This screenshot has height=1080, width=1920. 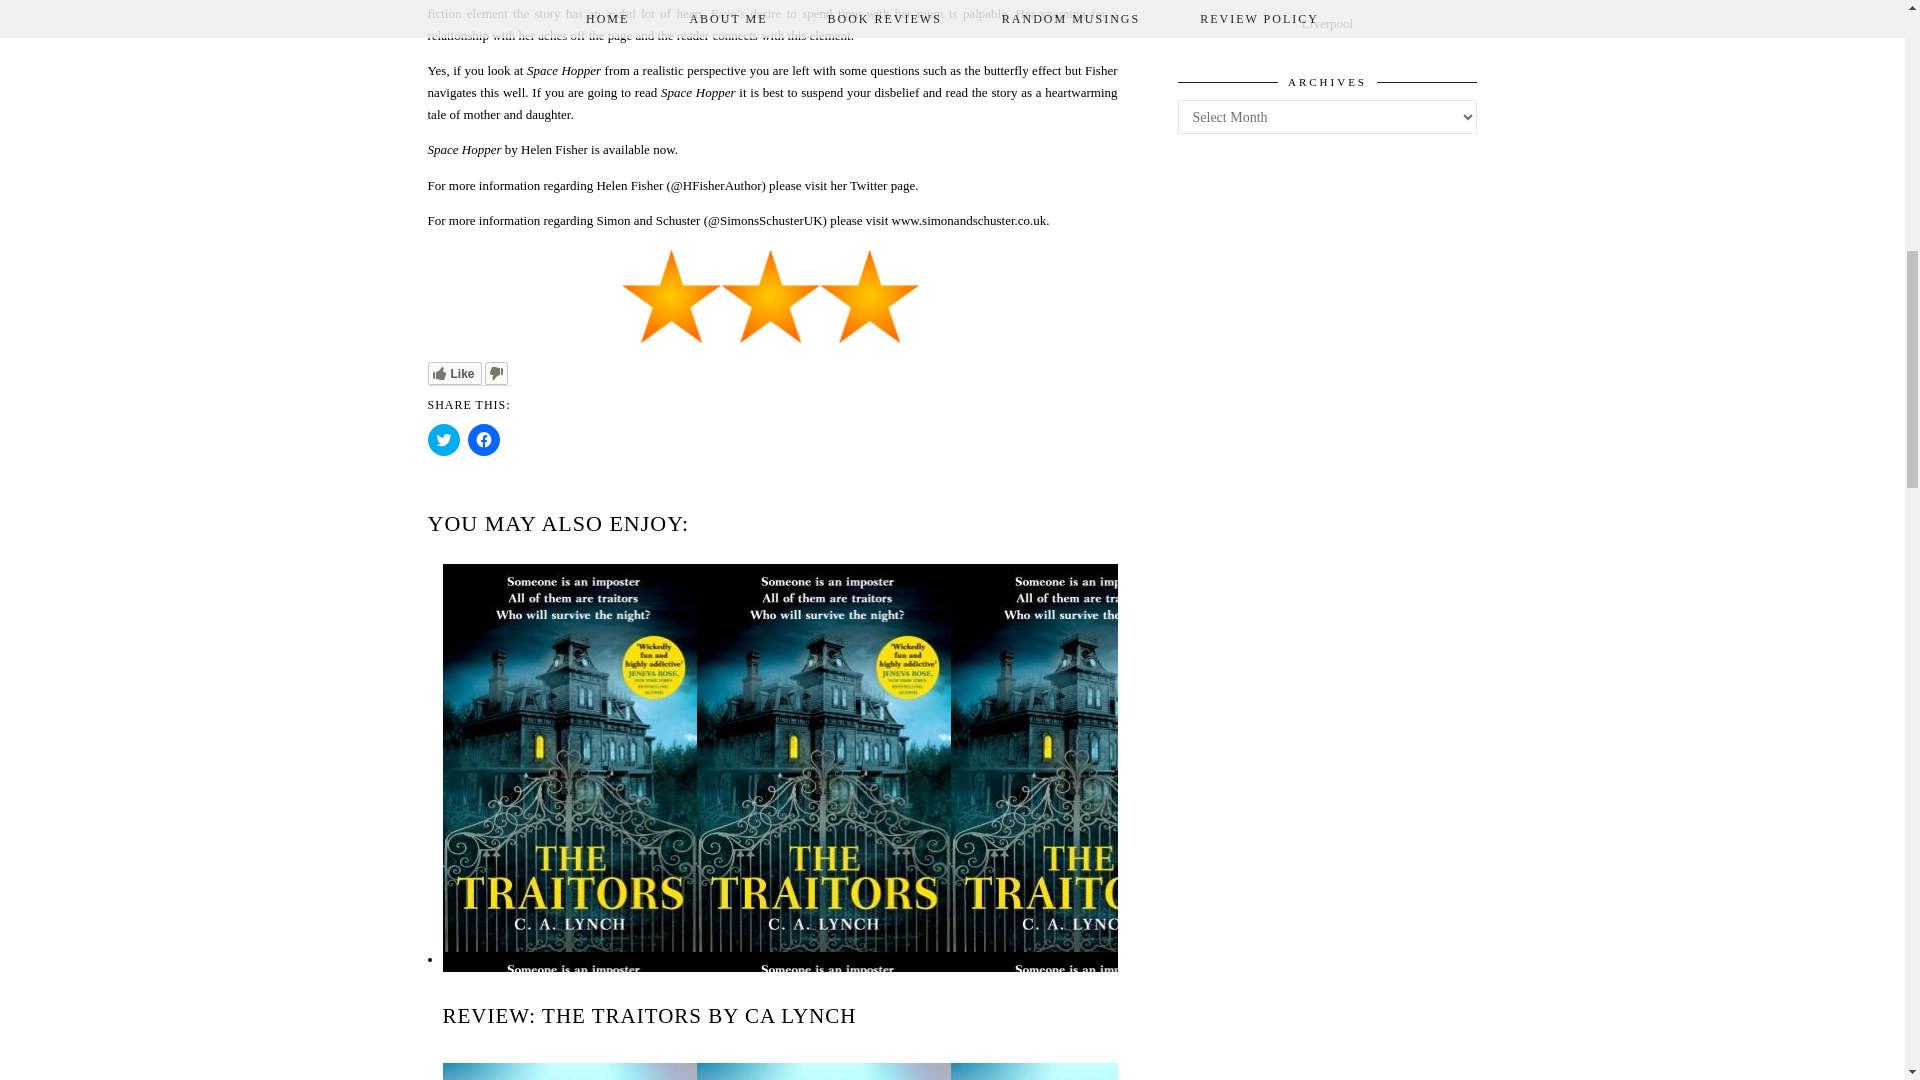 What do you see at coordinates (969, 220) in the screenshot?
I see `www.simonandschuster.co.uk` at bounding box center [969, 220].